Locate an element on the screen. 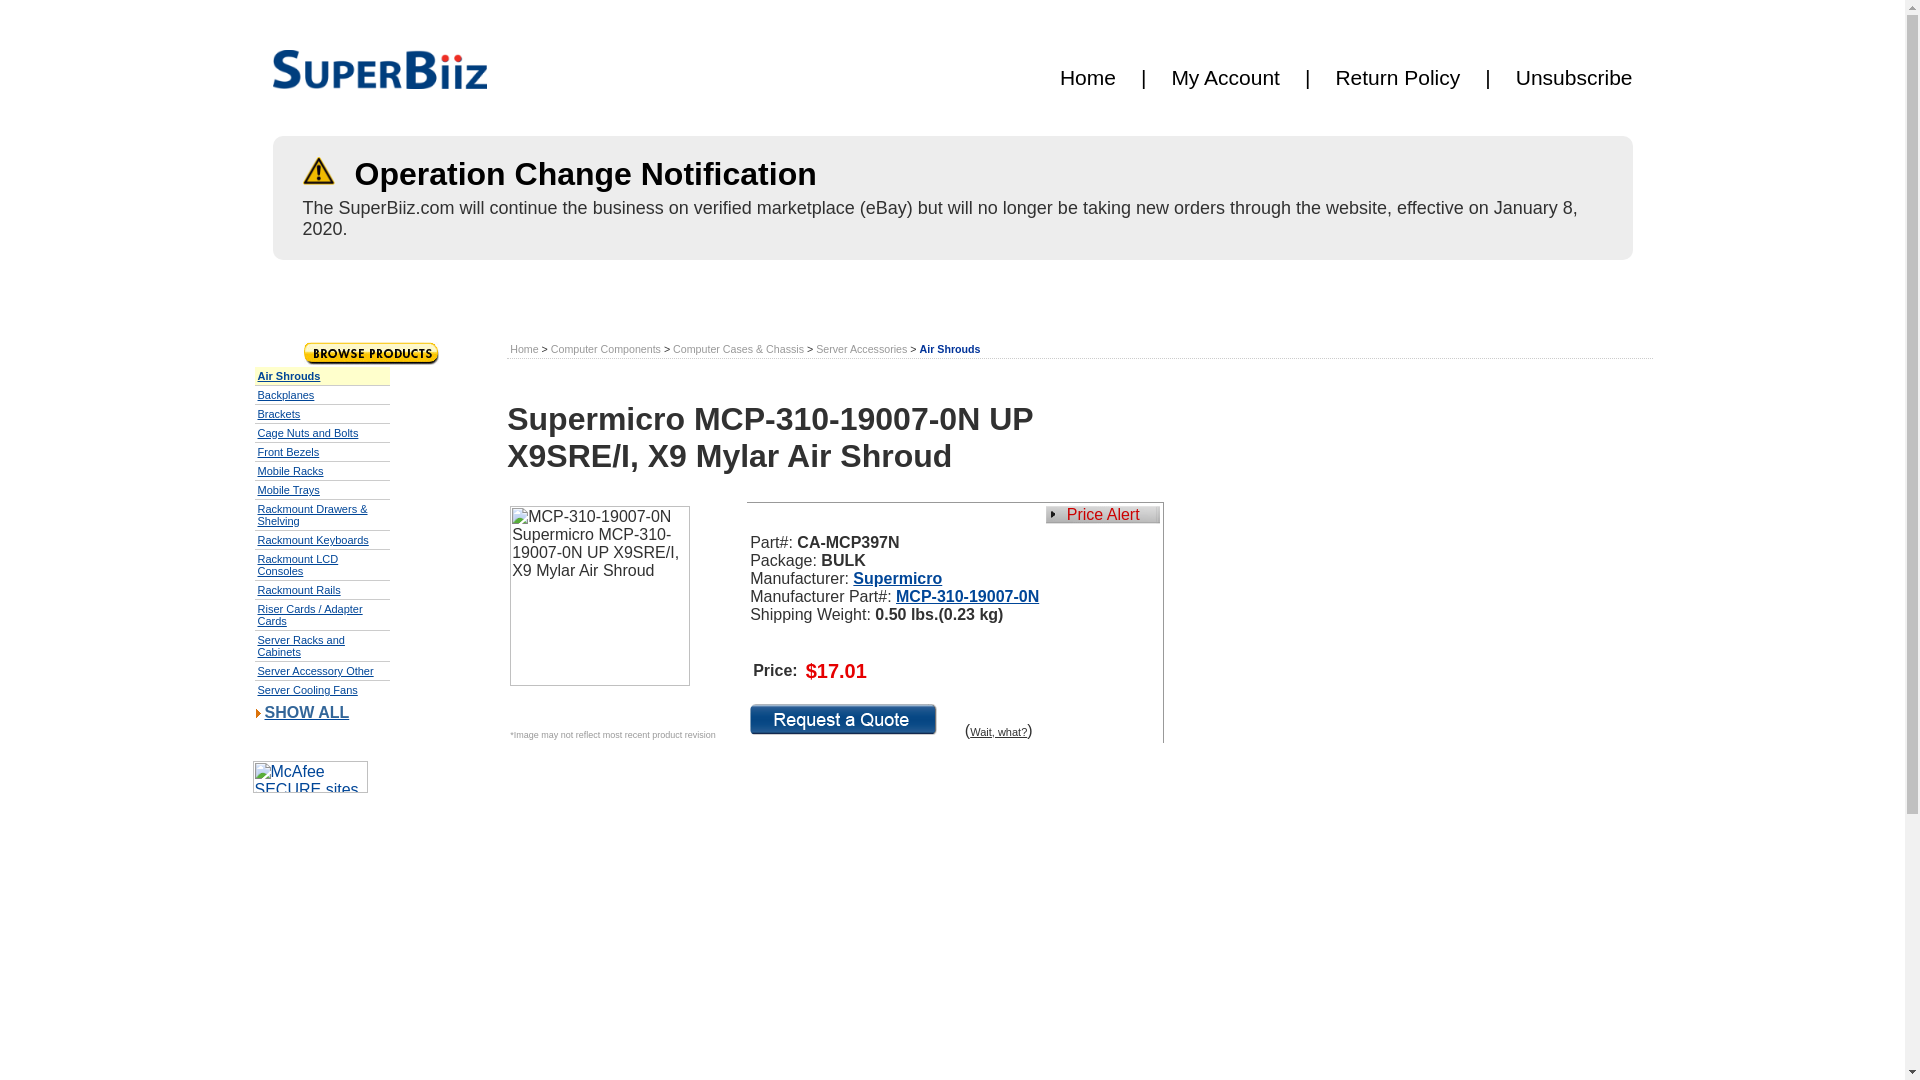  Cage Nuts and Bolts is located at coordinates (308, 432).